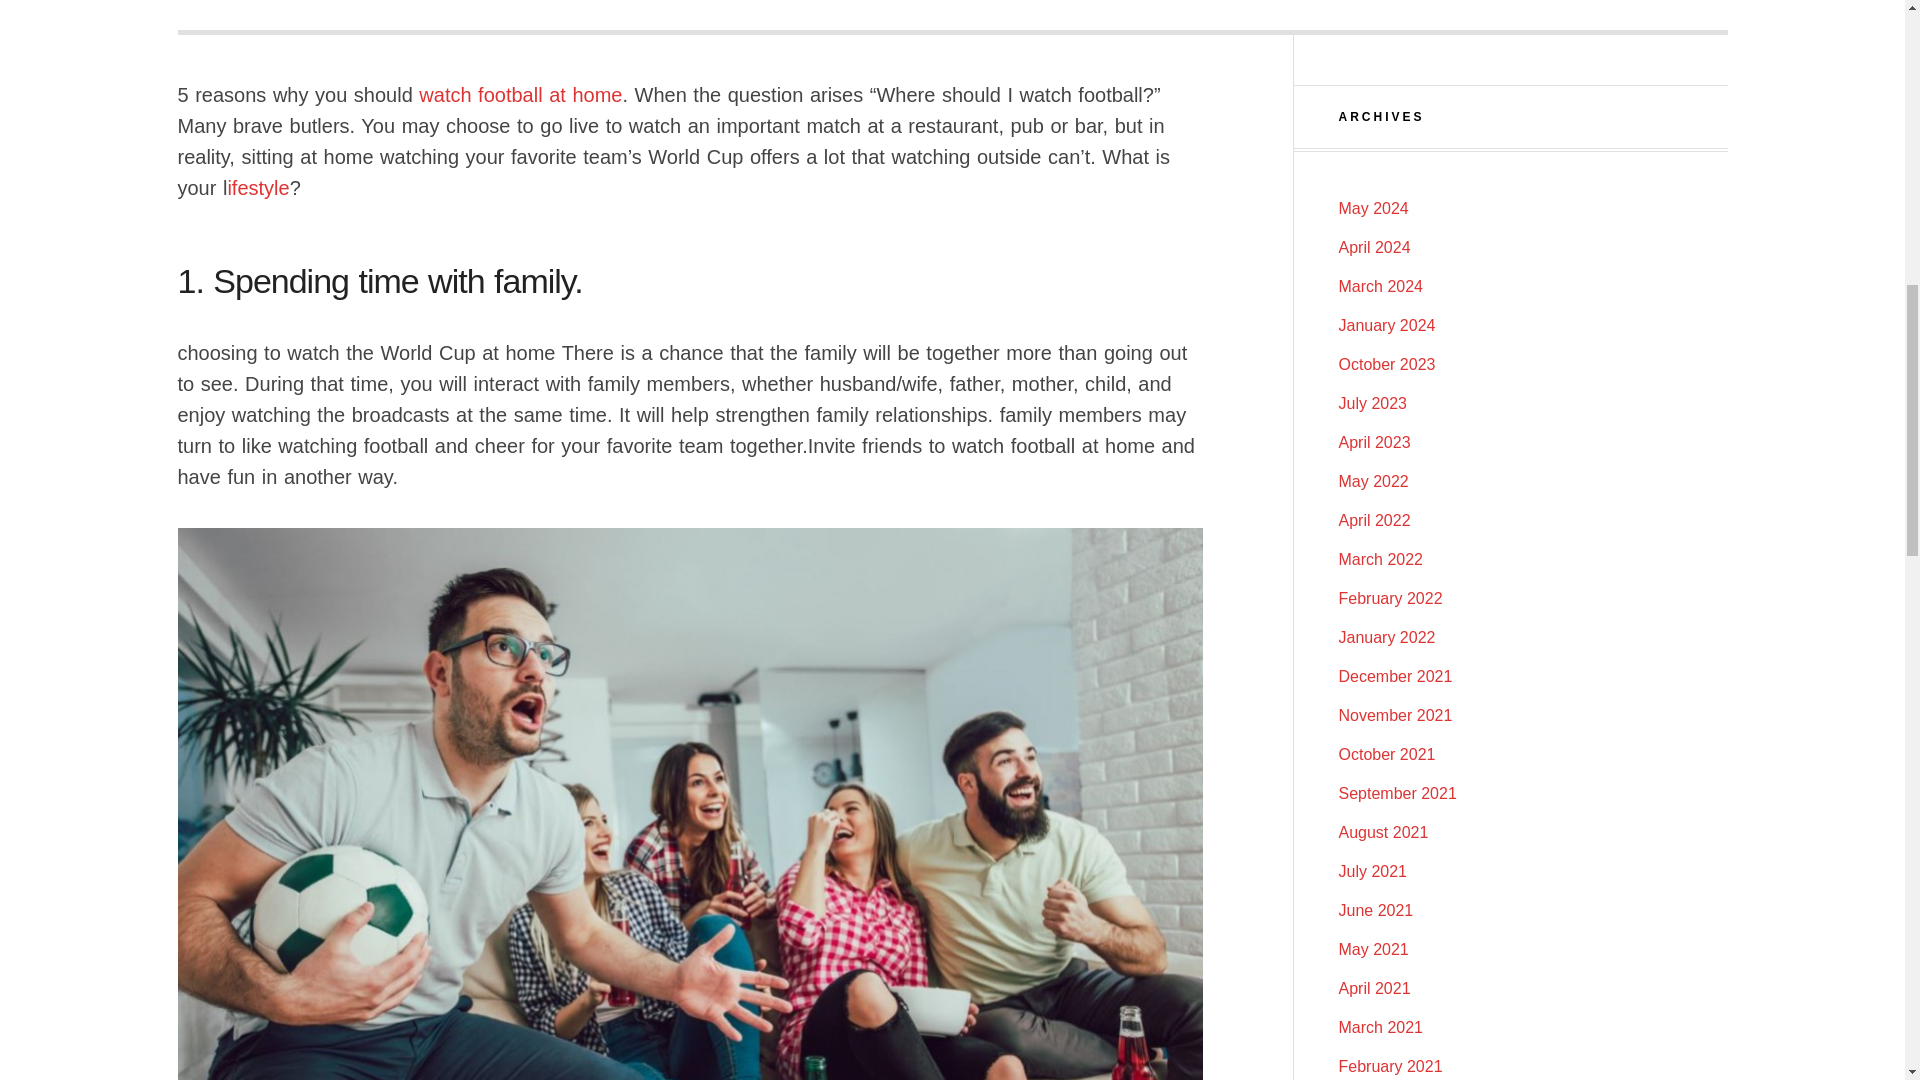 This screenshot has height=1080, width=1920. I want to click on July 2023, so click(1372, 403).